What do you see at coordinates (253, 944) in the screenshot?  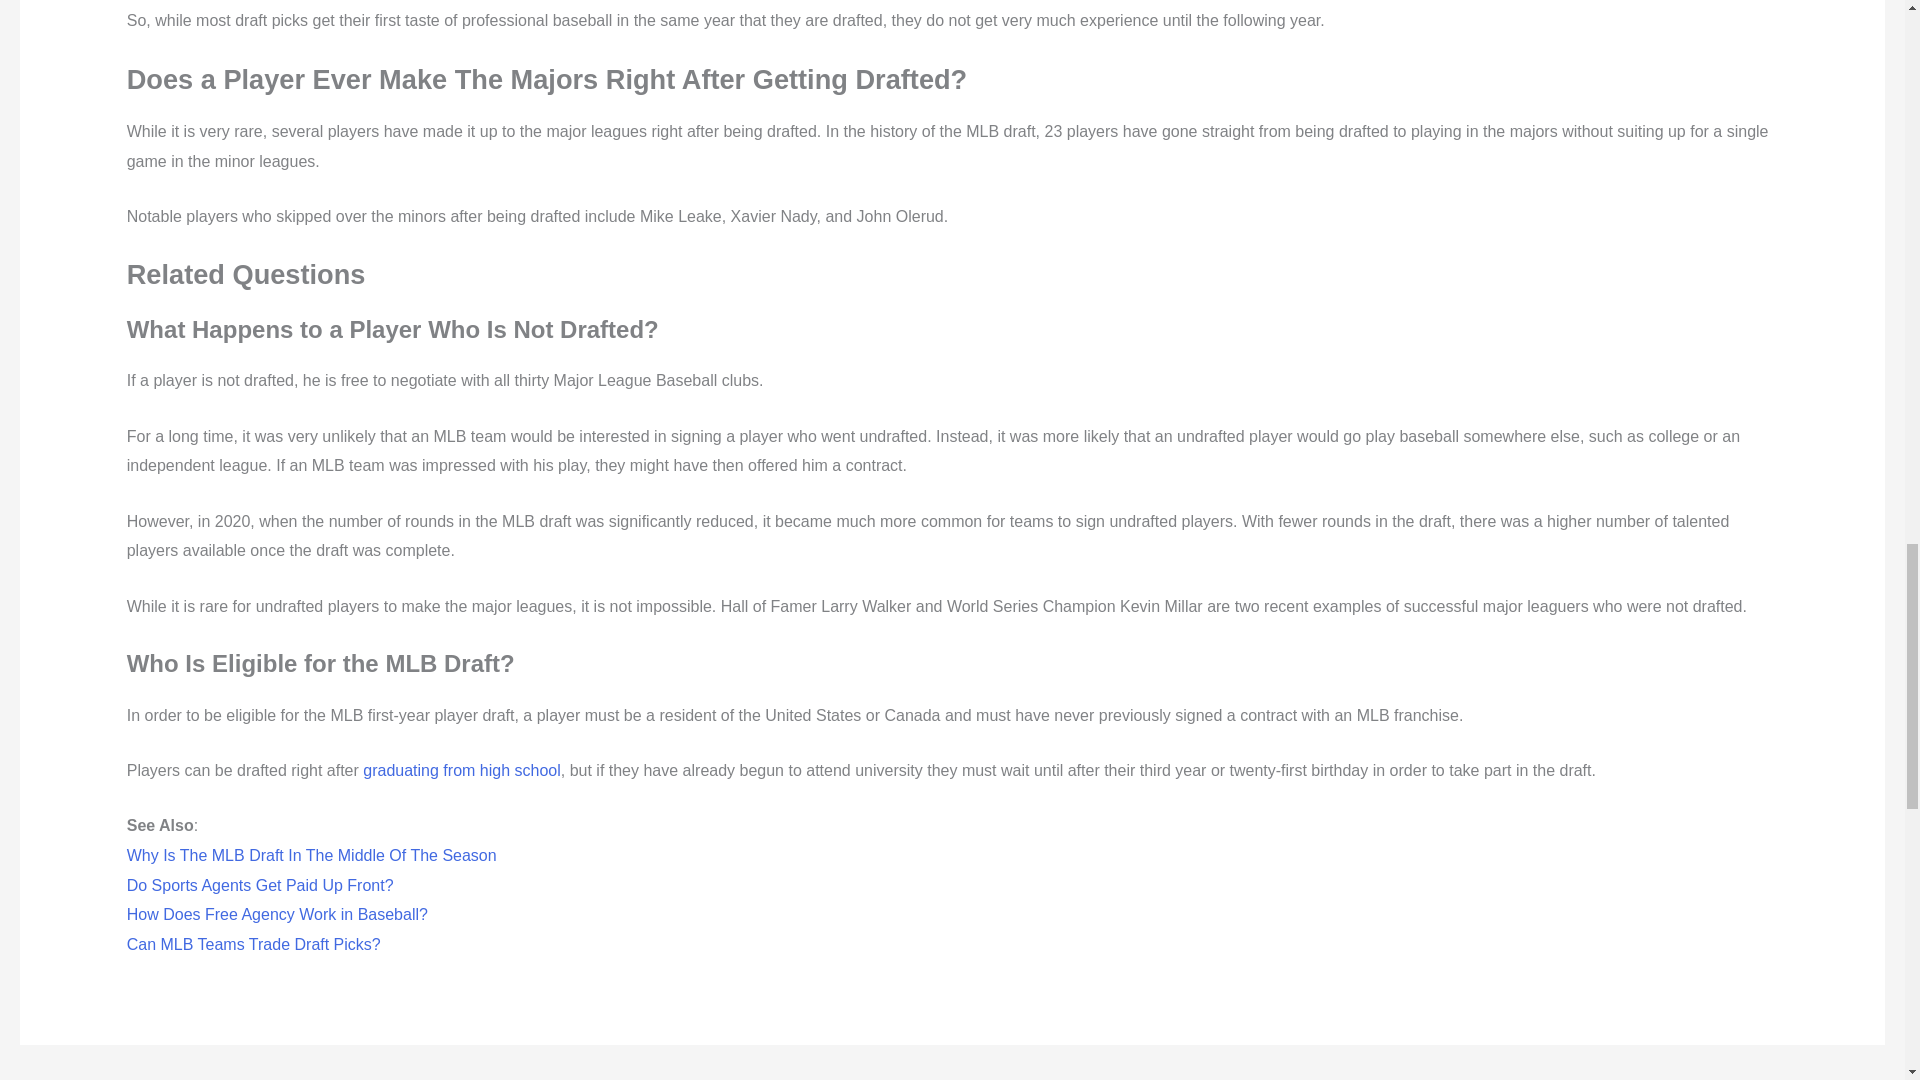 I see `Can MLB Teams Trade Draft Picks?` at bounding box center [253, 944].